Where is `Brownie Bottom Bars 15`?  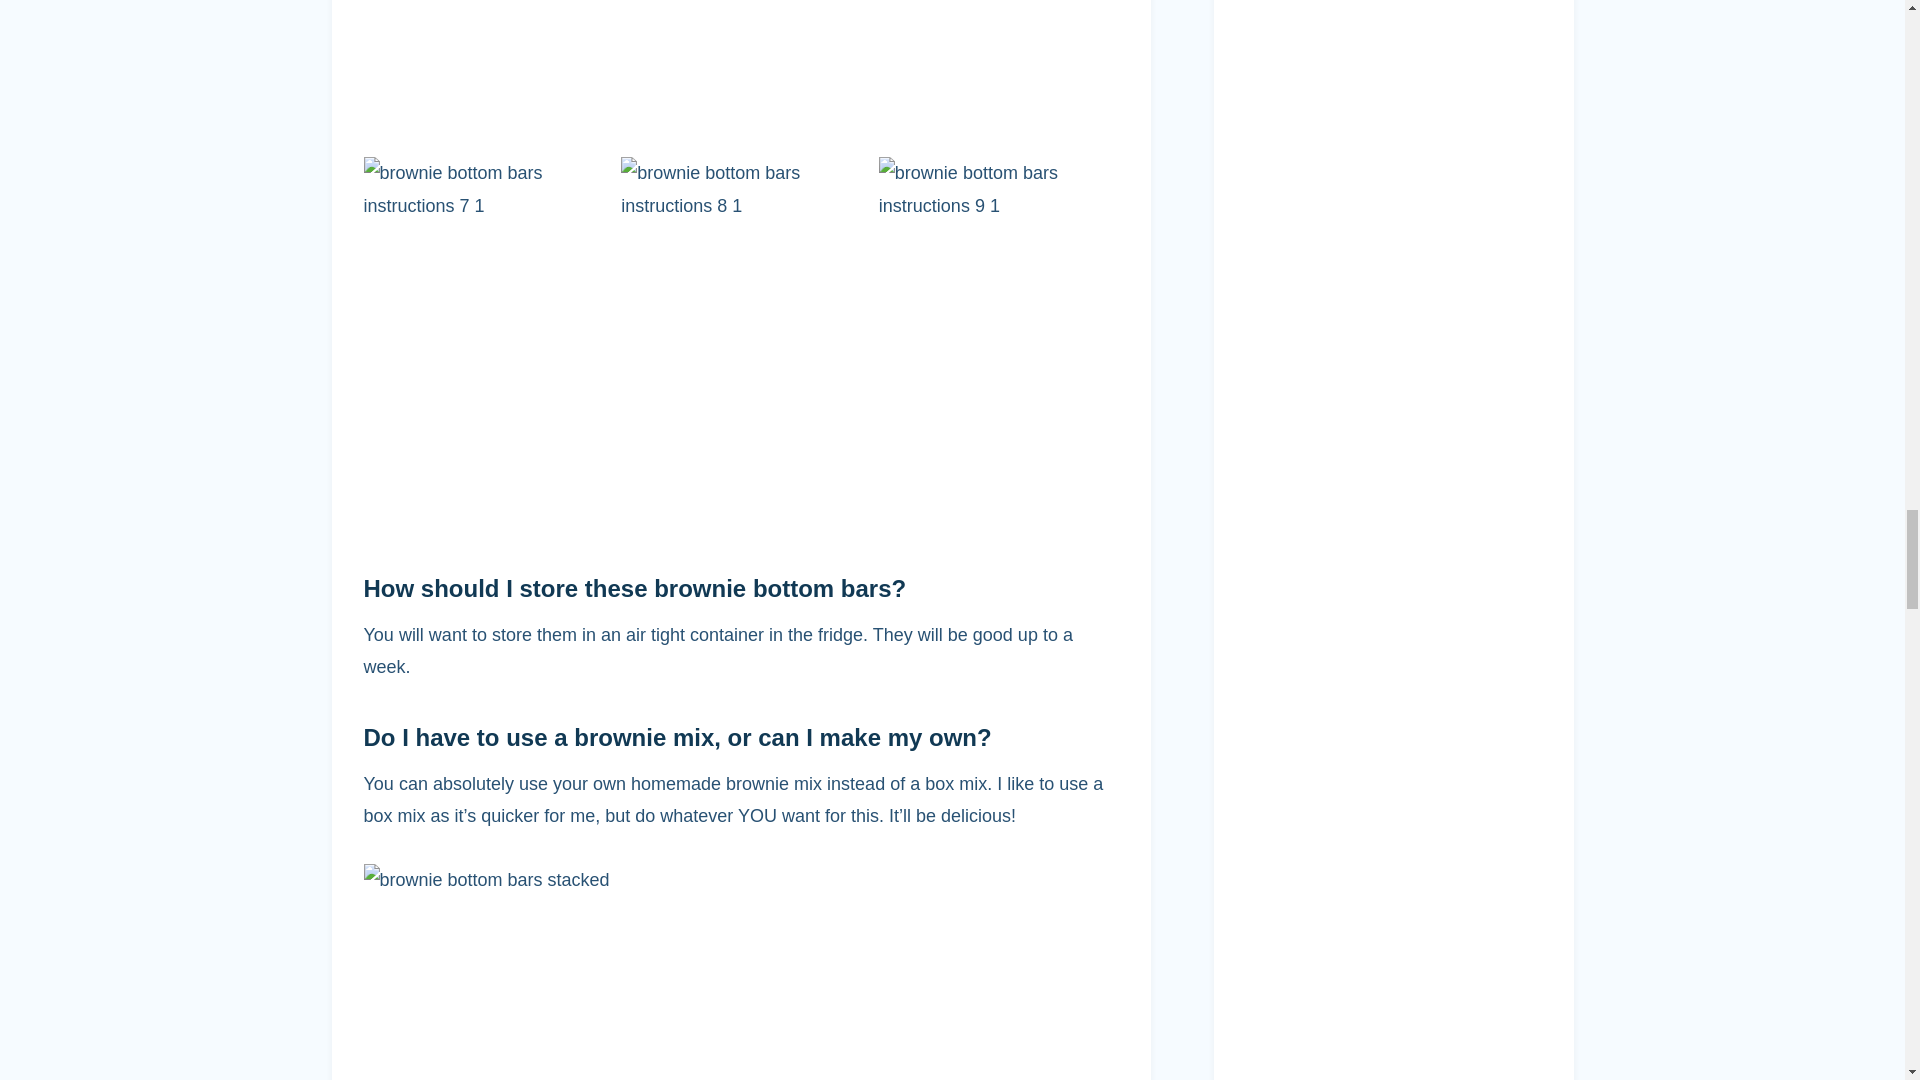
Brownie Bottom Bars 15 is located at coordinates (484, 70).